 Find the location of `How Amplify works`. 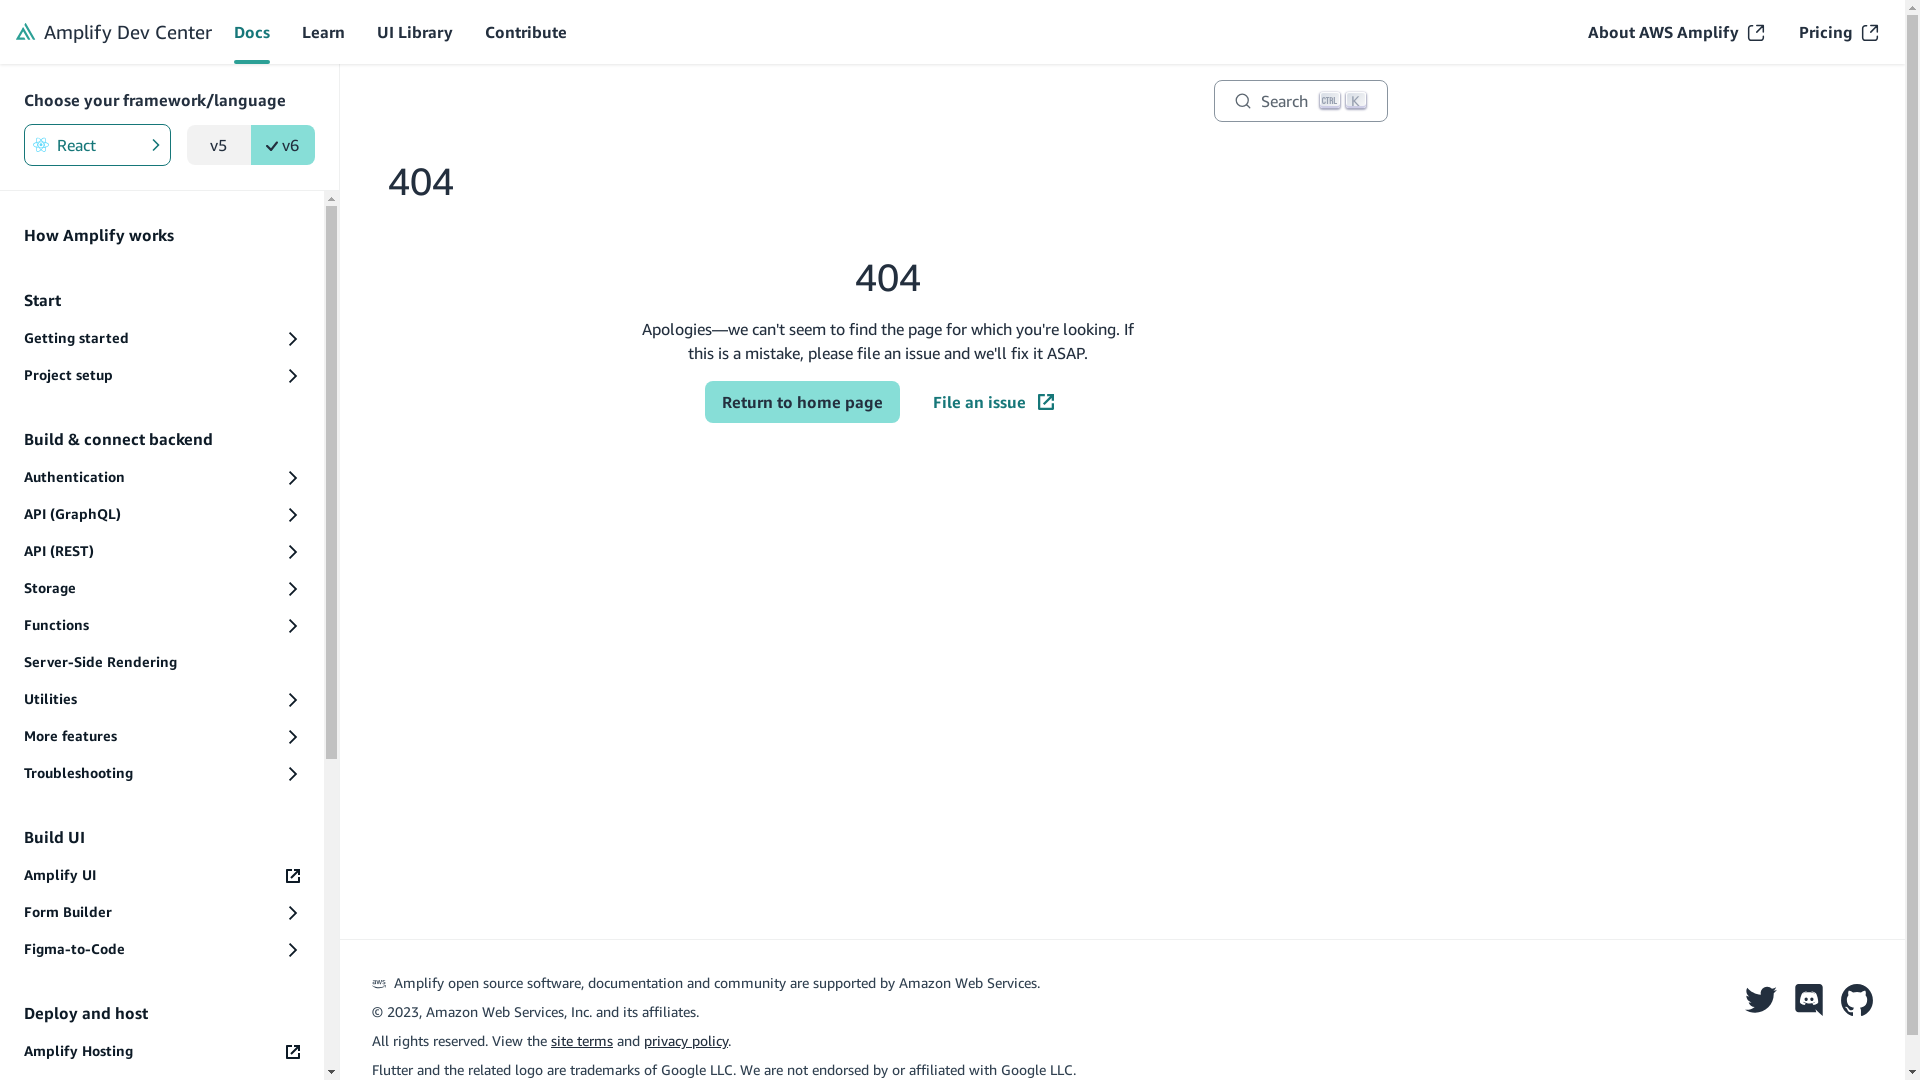

How Amplify works is located at coordinates (162, 235).